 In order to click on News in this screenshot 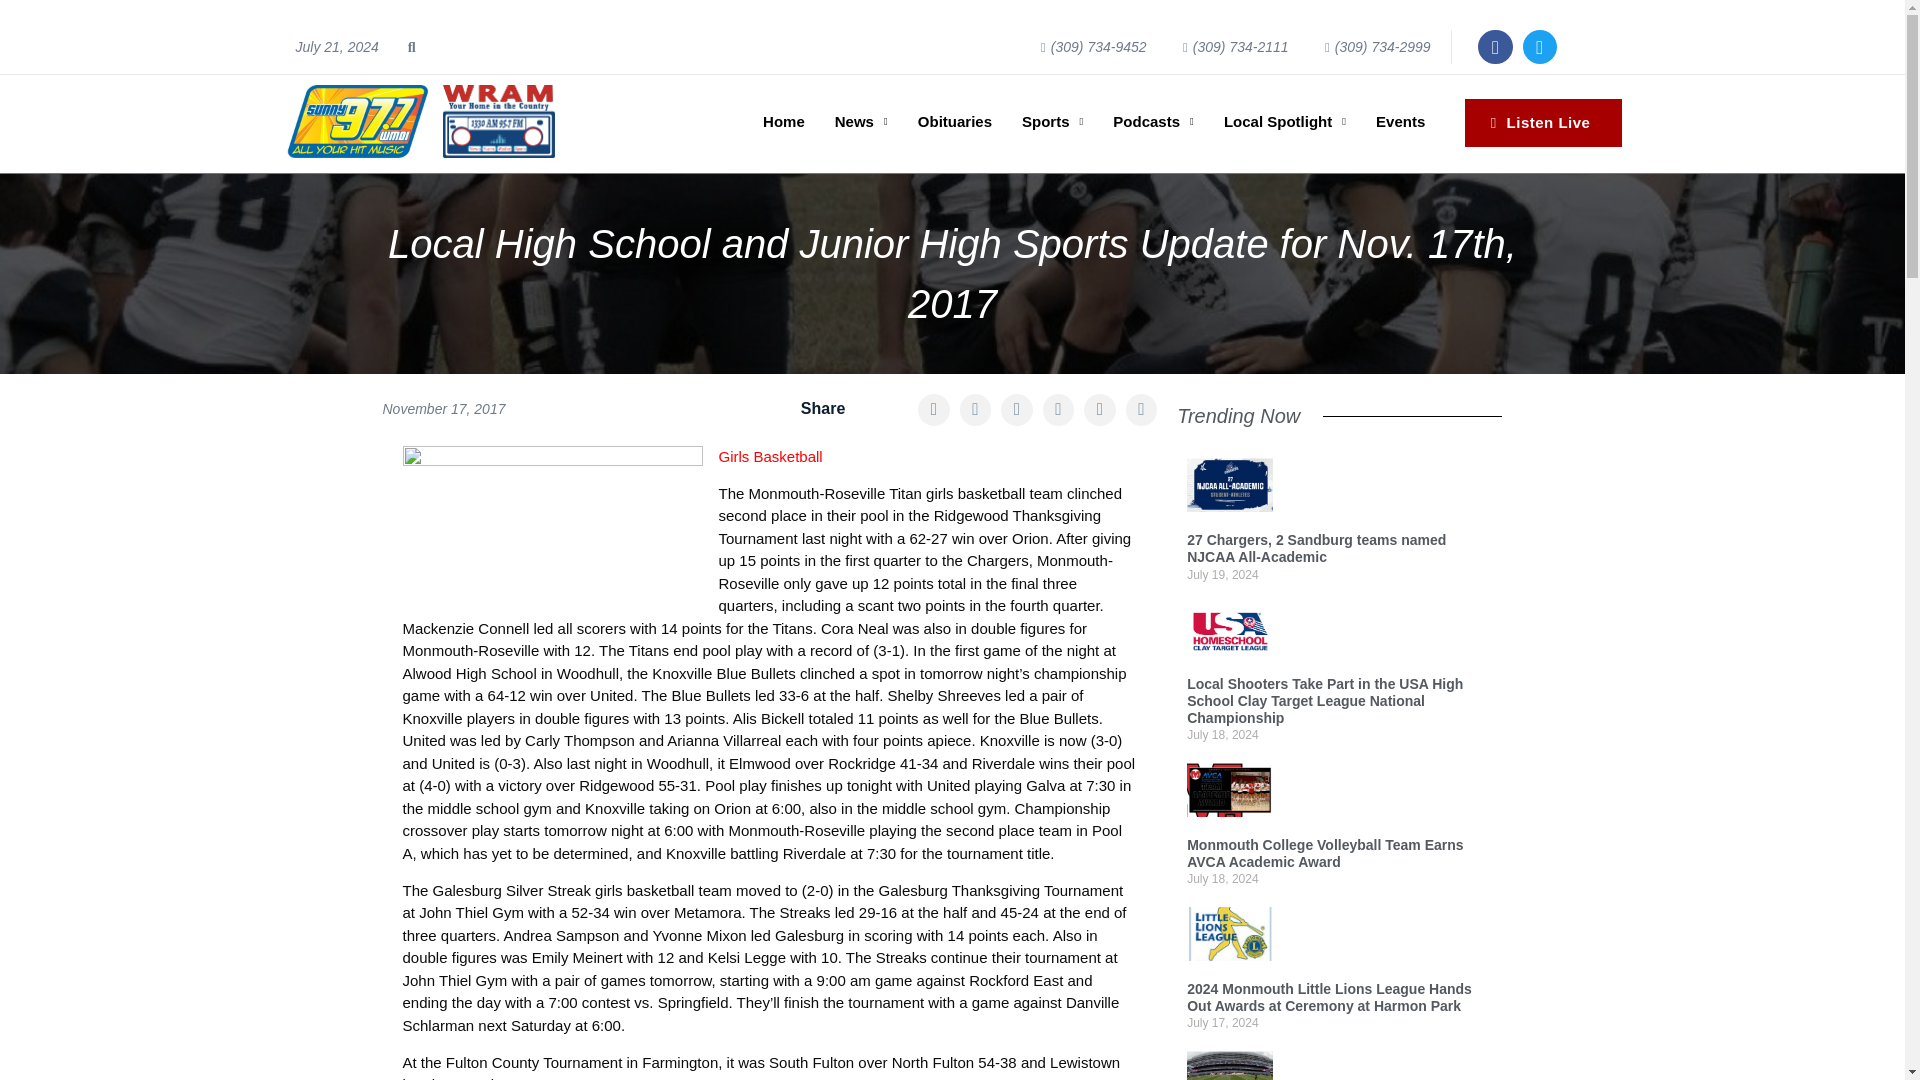, I will do `click(860, 122)`.